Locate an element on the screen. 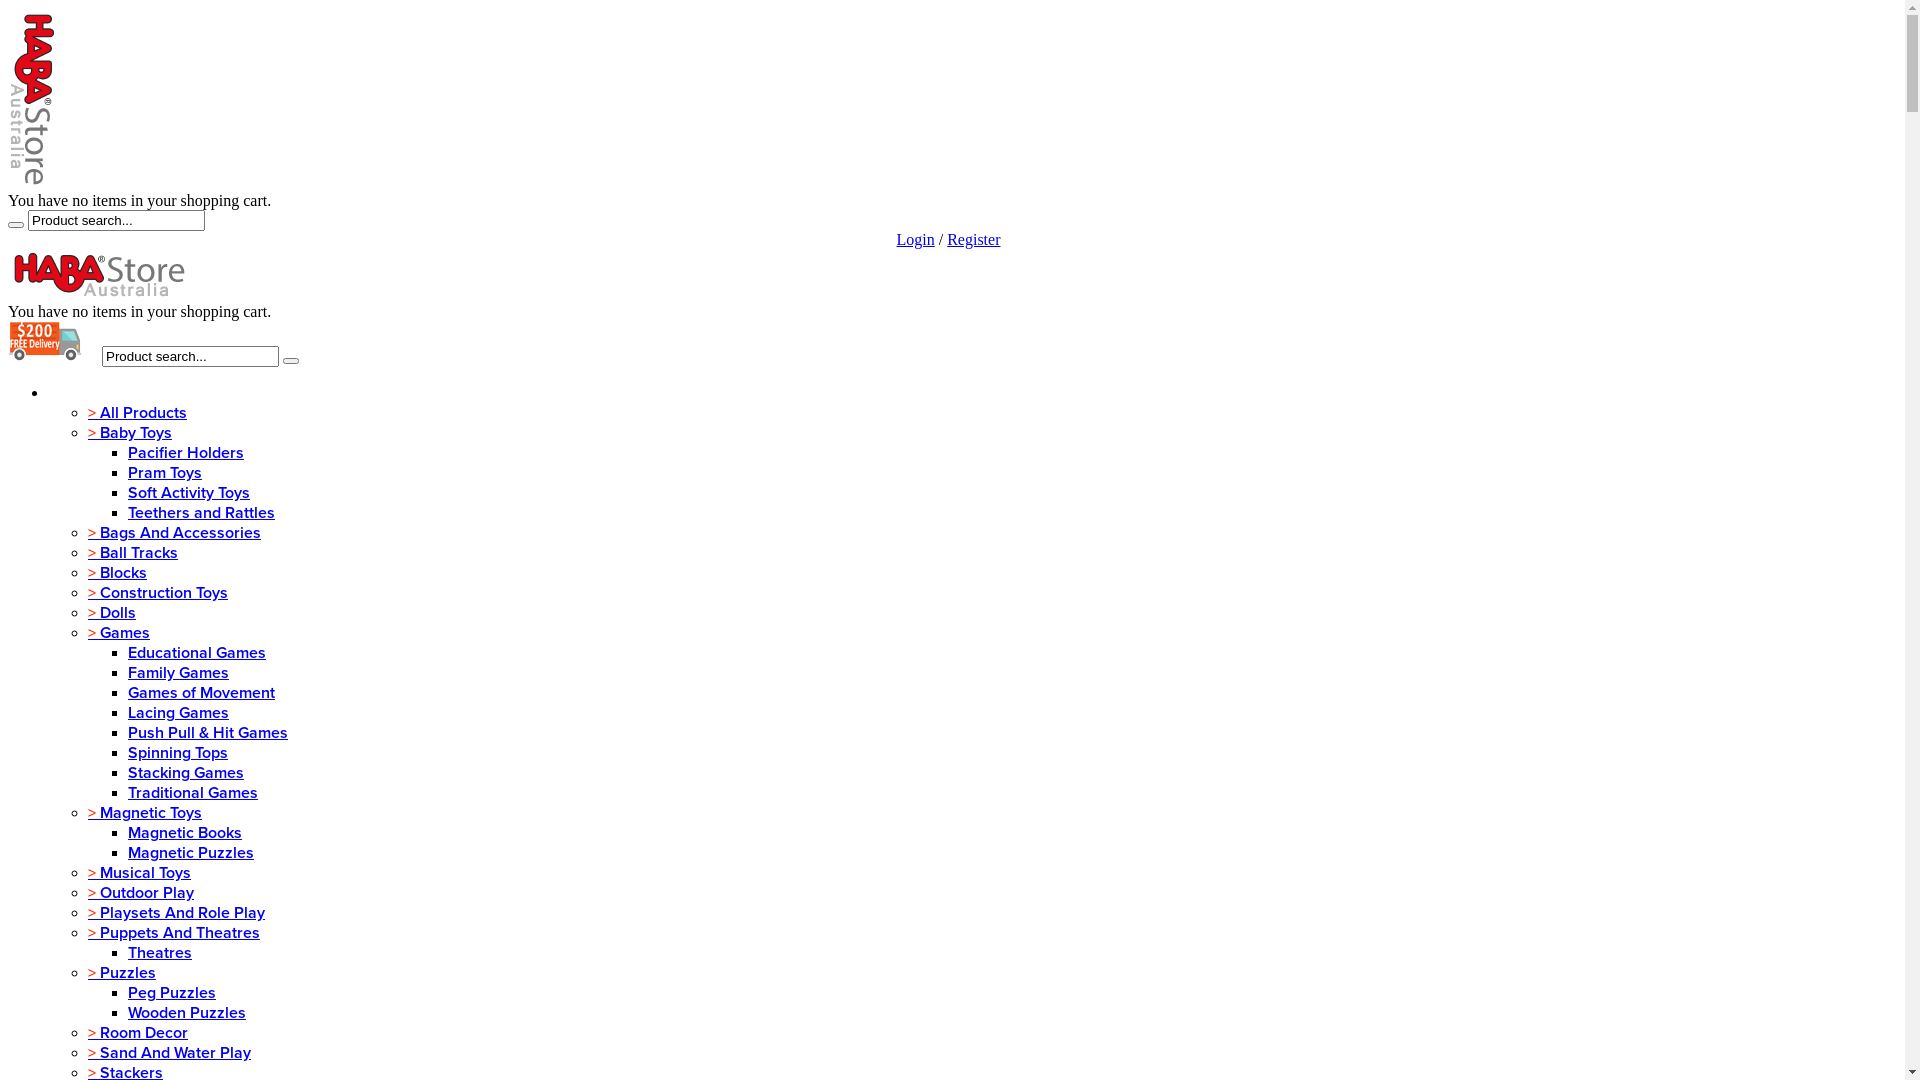  > Outdoor Play is located at coordinates (141, 892).